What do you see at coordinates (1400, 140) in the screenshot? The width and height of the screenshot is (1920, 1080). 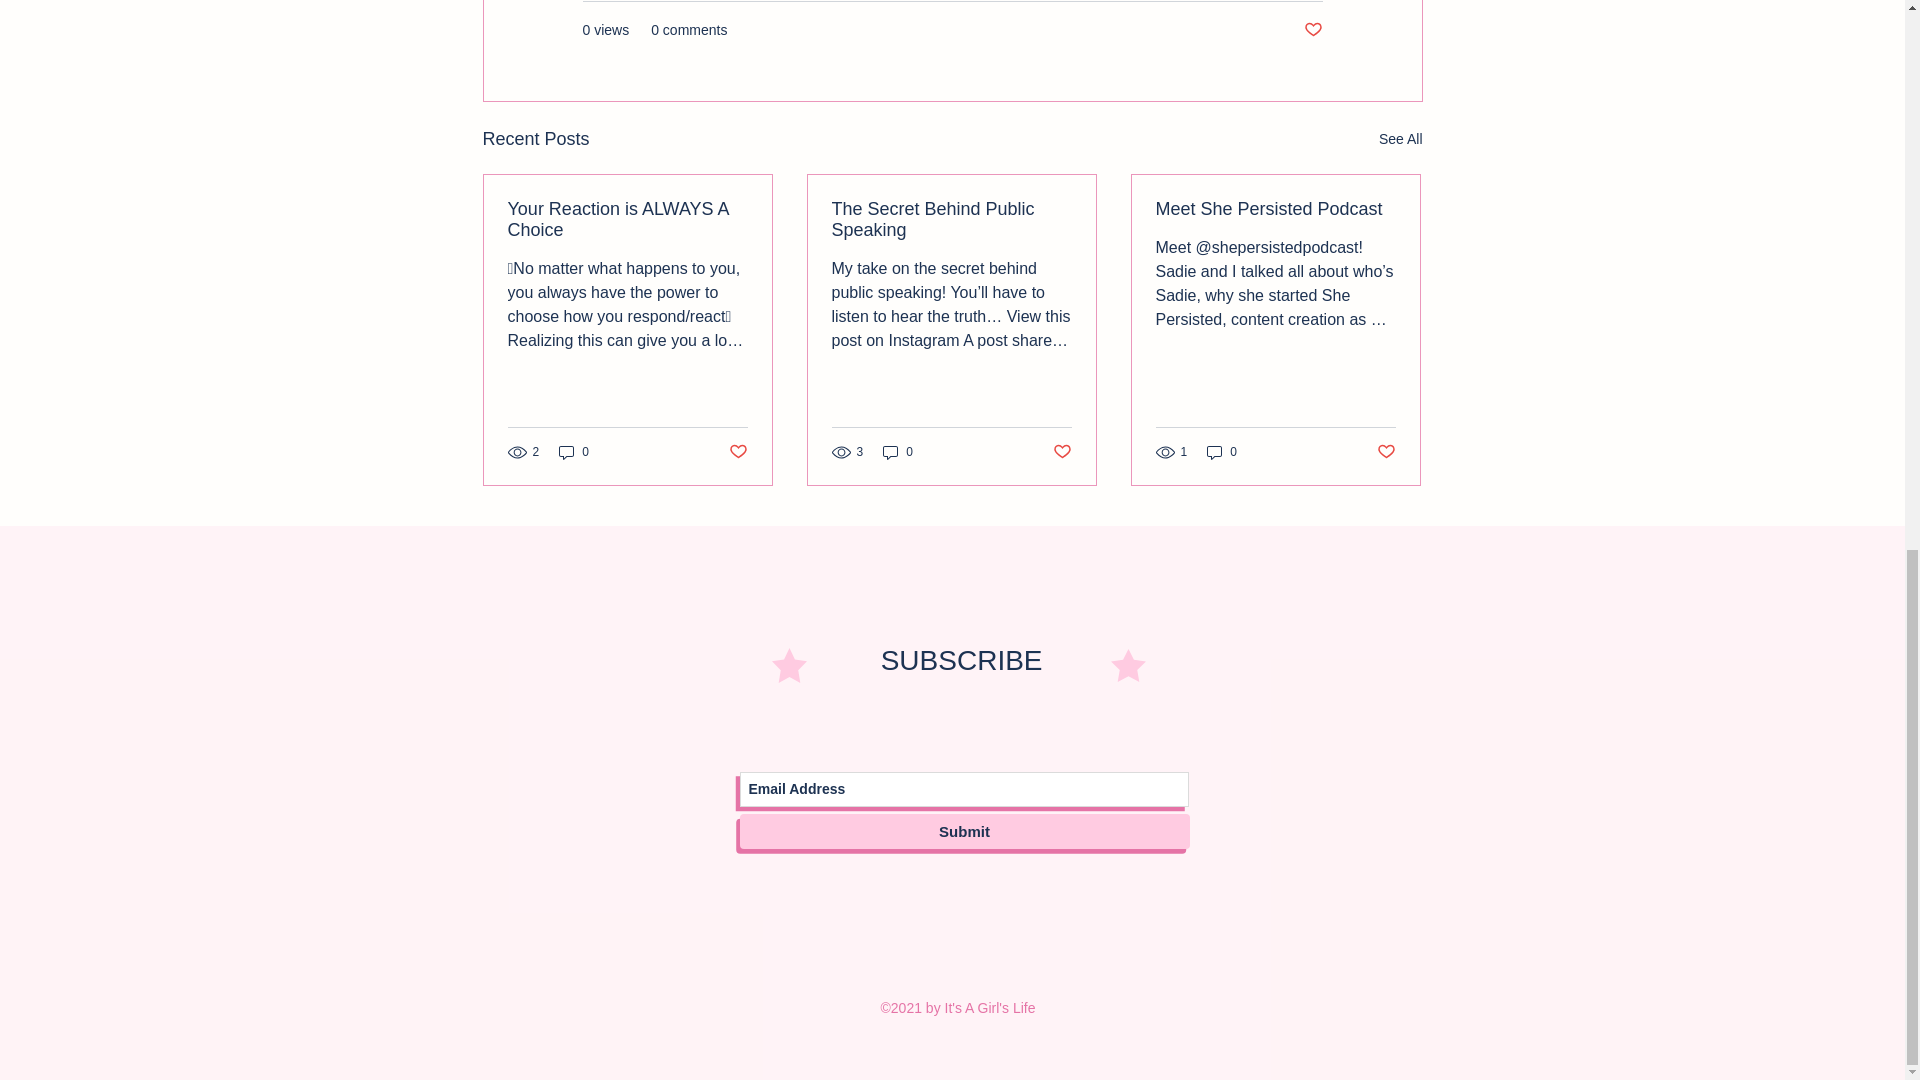 I see `See All` at bounding box center [1400, 140].